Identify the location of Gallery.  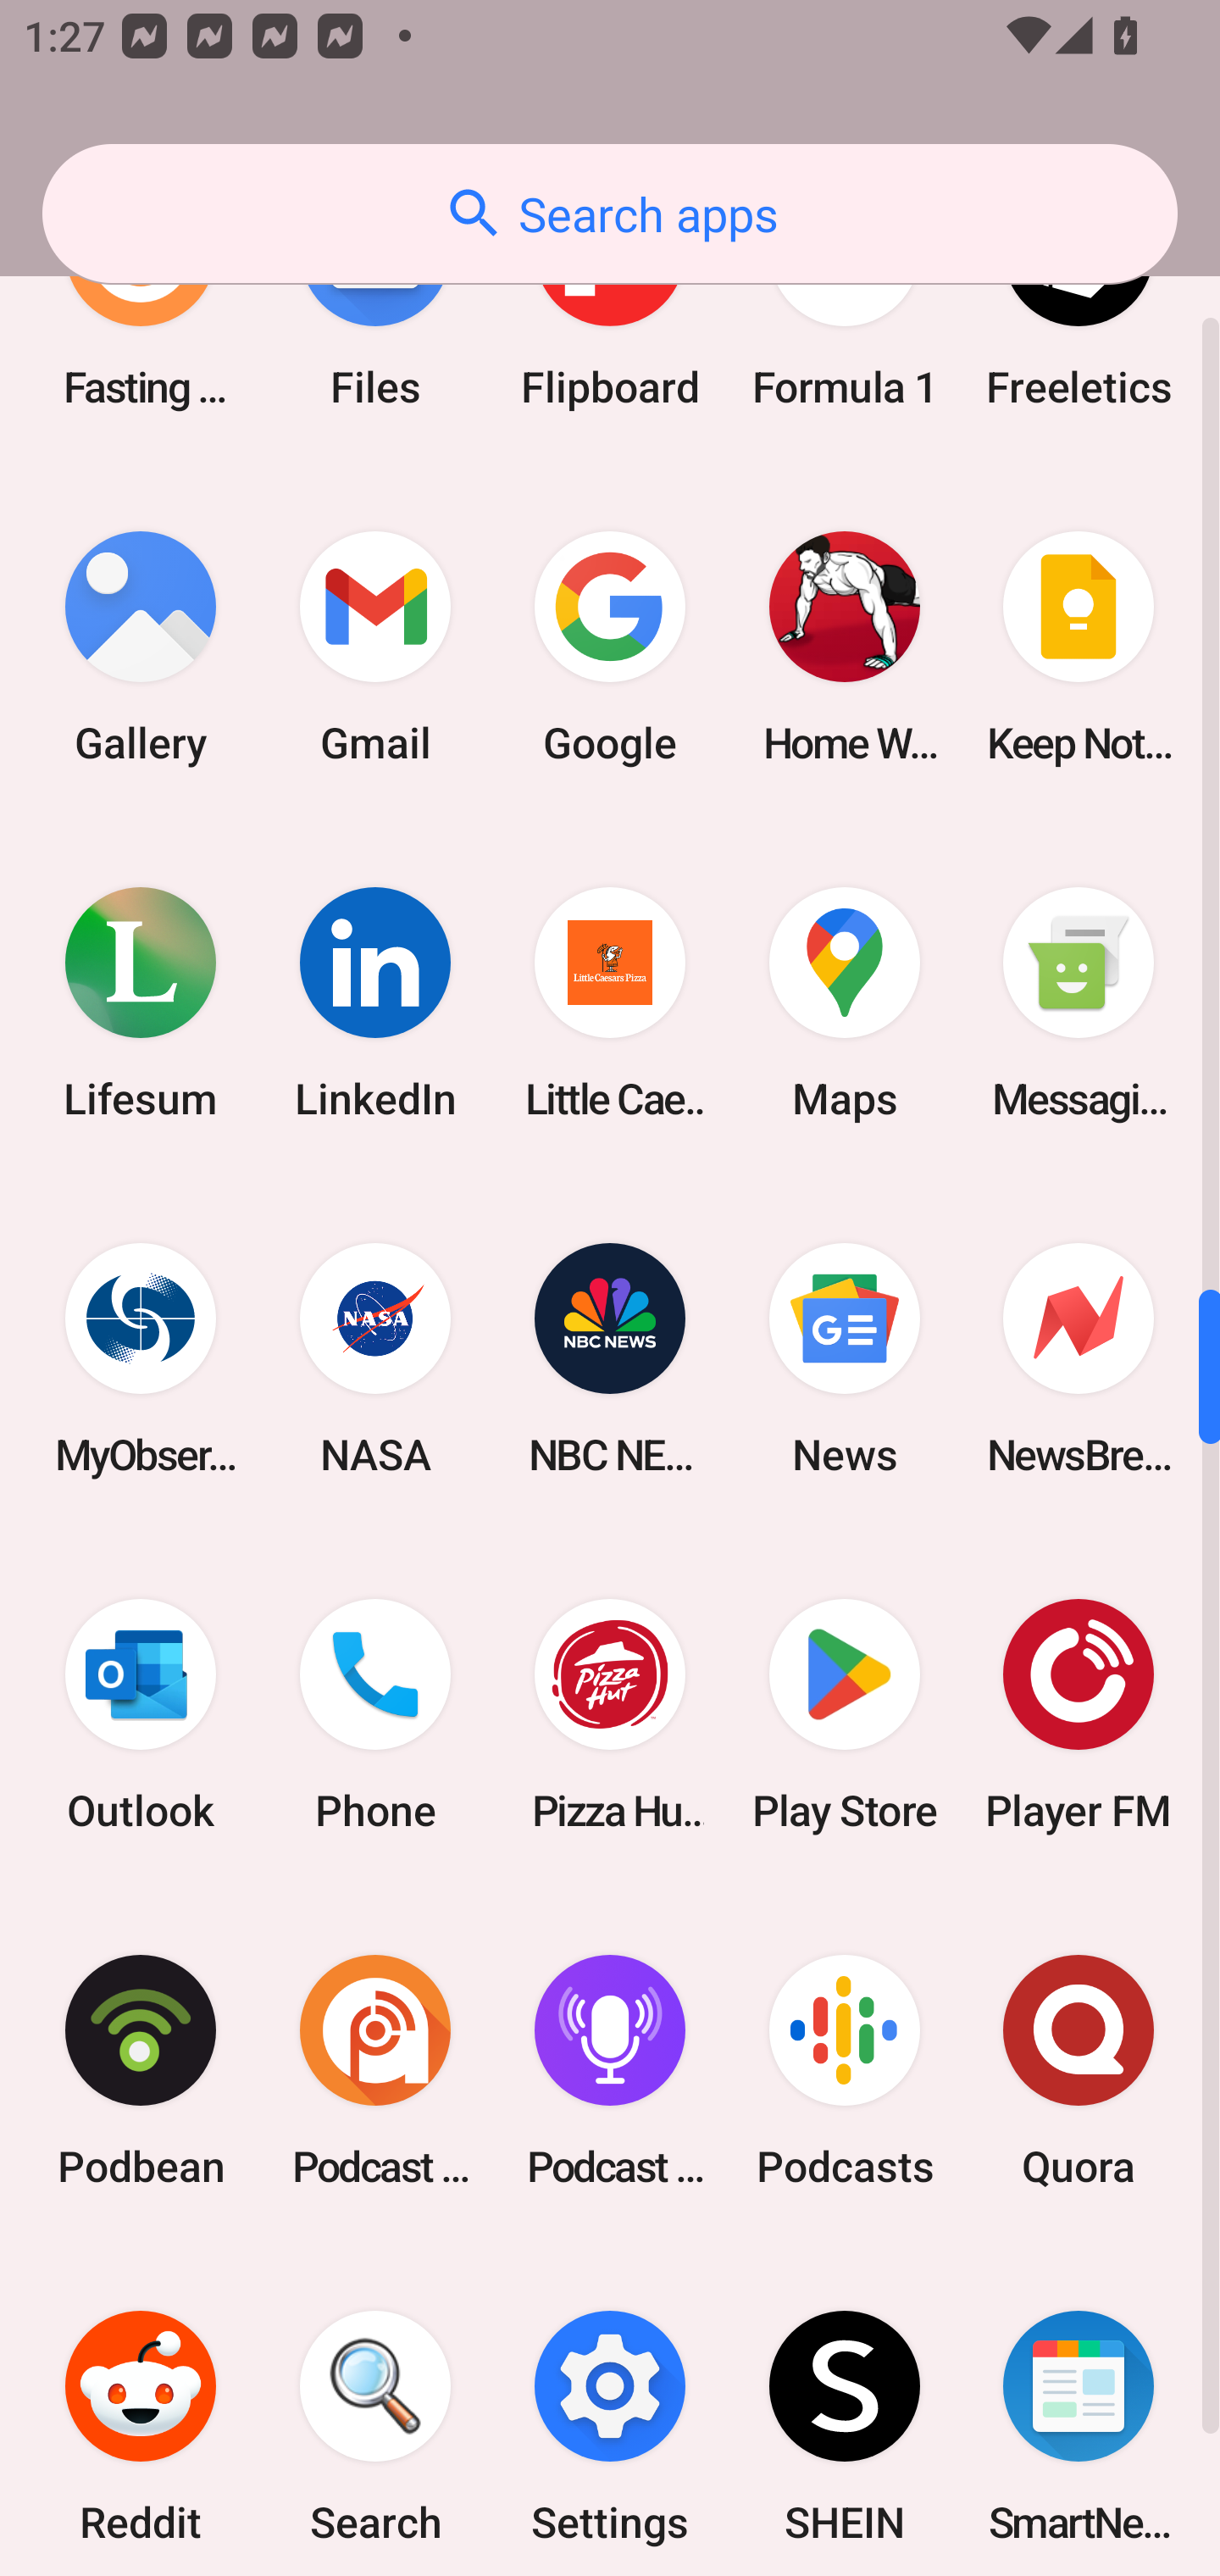
(141, 646).